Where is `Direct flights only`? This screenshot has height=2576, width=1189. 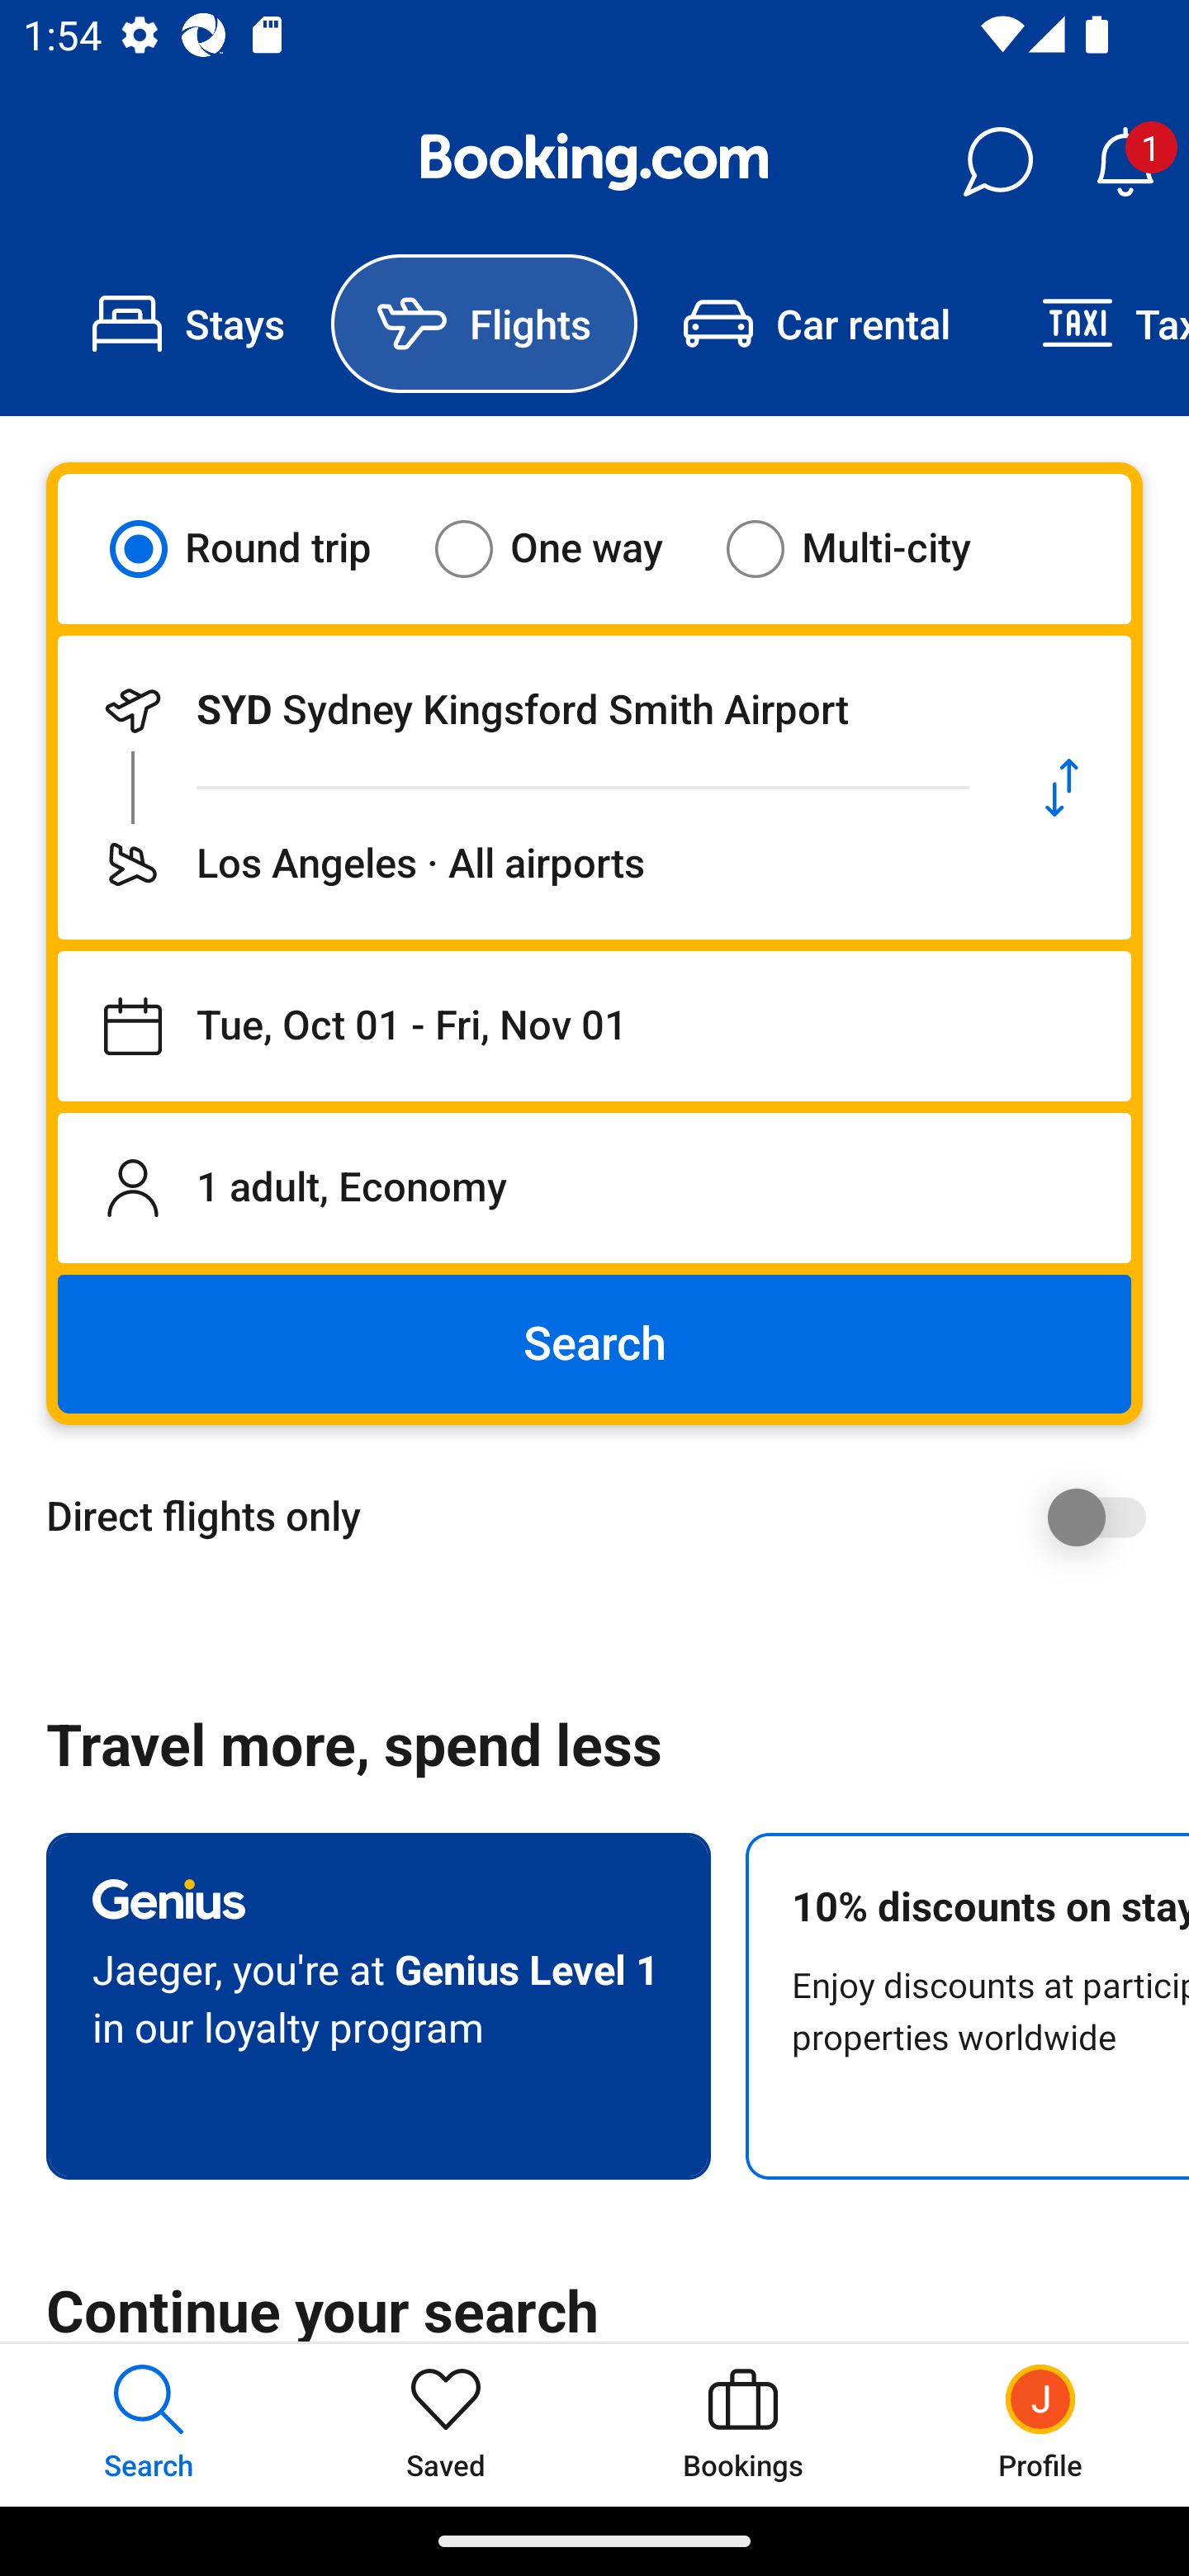 Direct flights only is located at coordinates (606, 1517).